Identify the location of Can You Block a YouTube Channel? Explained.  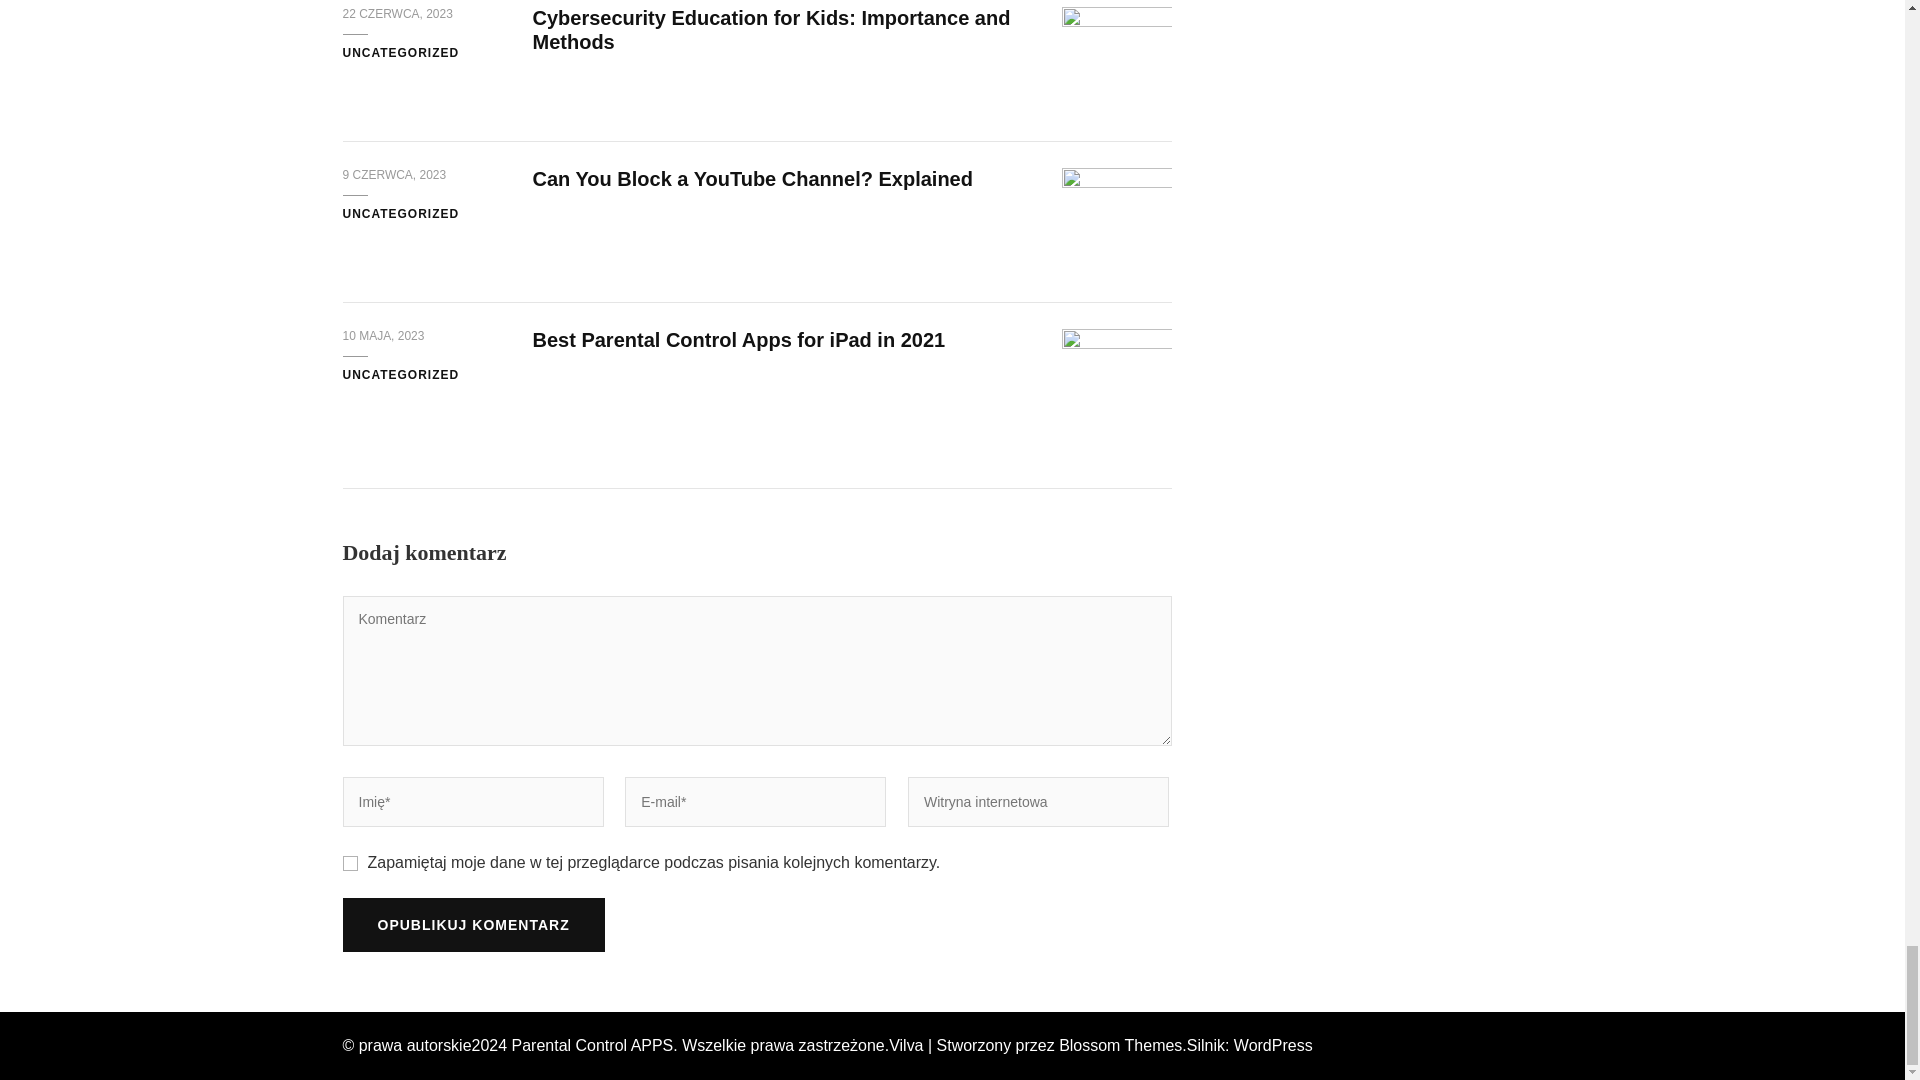
(751, 179).